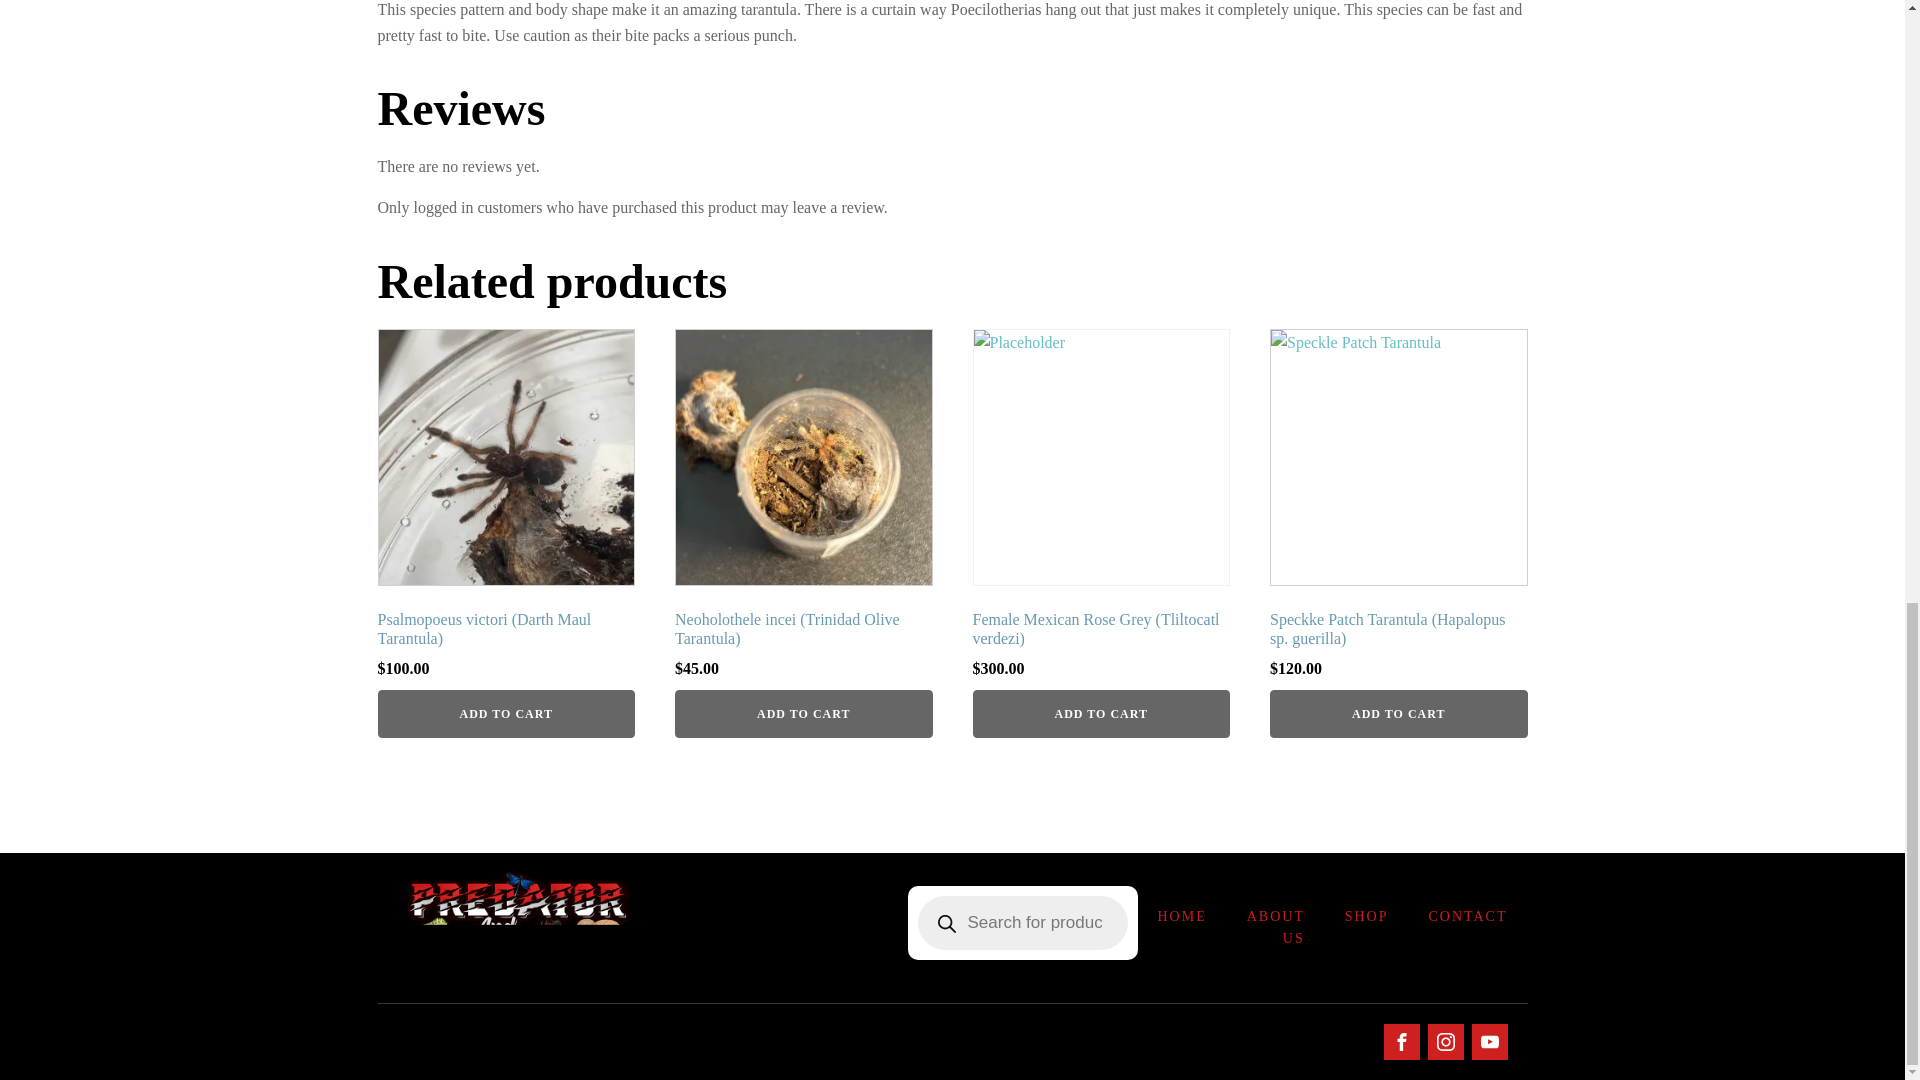 This screenshot has width=1920, height=1080. What do you see at coordinates (506, 714) in the screenshot?
I see `ADD TO CART` at bounding box center [506, 714].